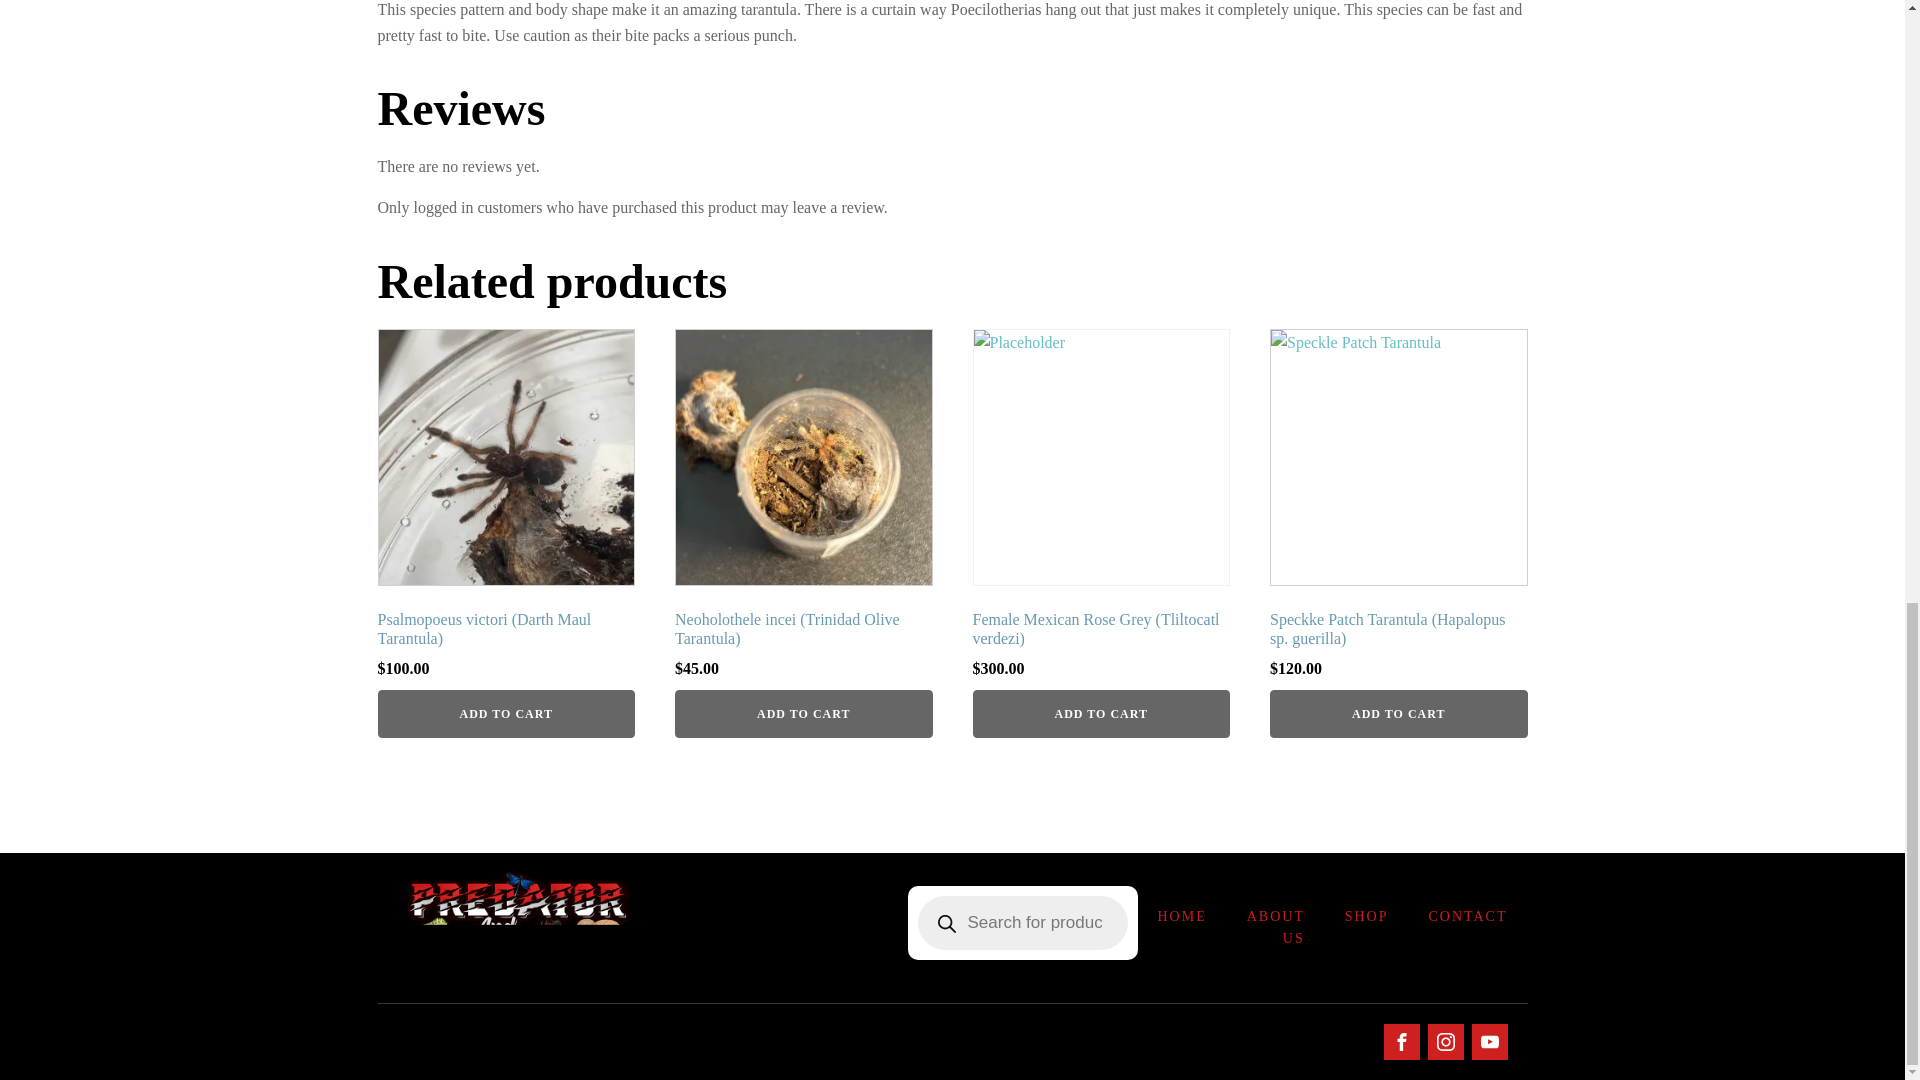 This screenshot has width=1920, height=1080. What do you see at coordinates (506, 714) in the screenshot?
I see `ADD TO CART` at bounding box center [506, 714].